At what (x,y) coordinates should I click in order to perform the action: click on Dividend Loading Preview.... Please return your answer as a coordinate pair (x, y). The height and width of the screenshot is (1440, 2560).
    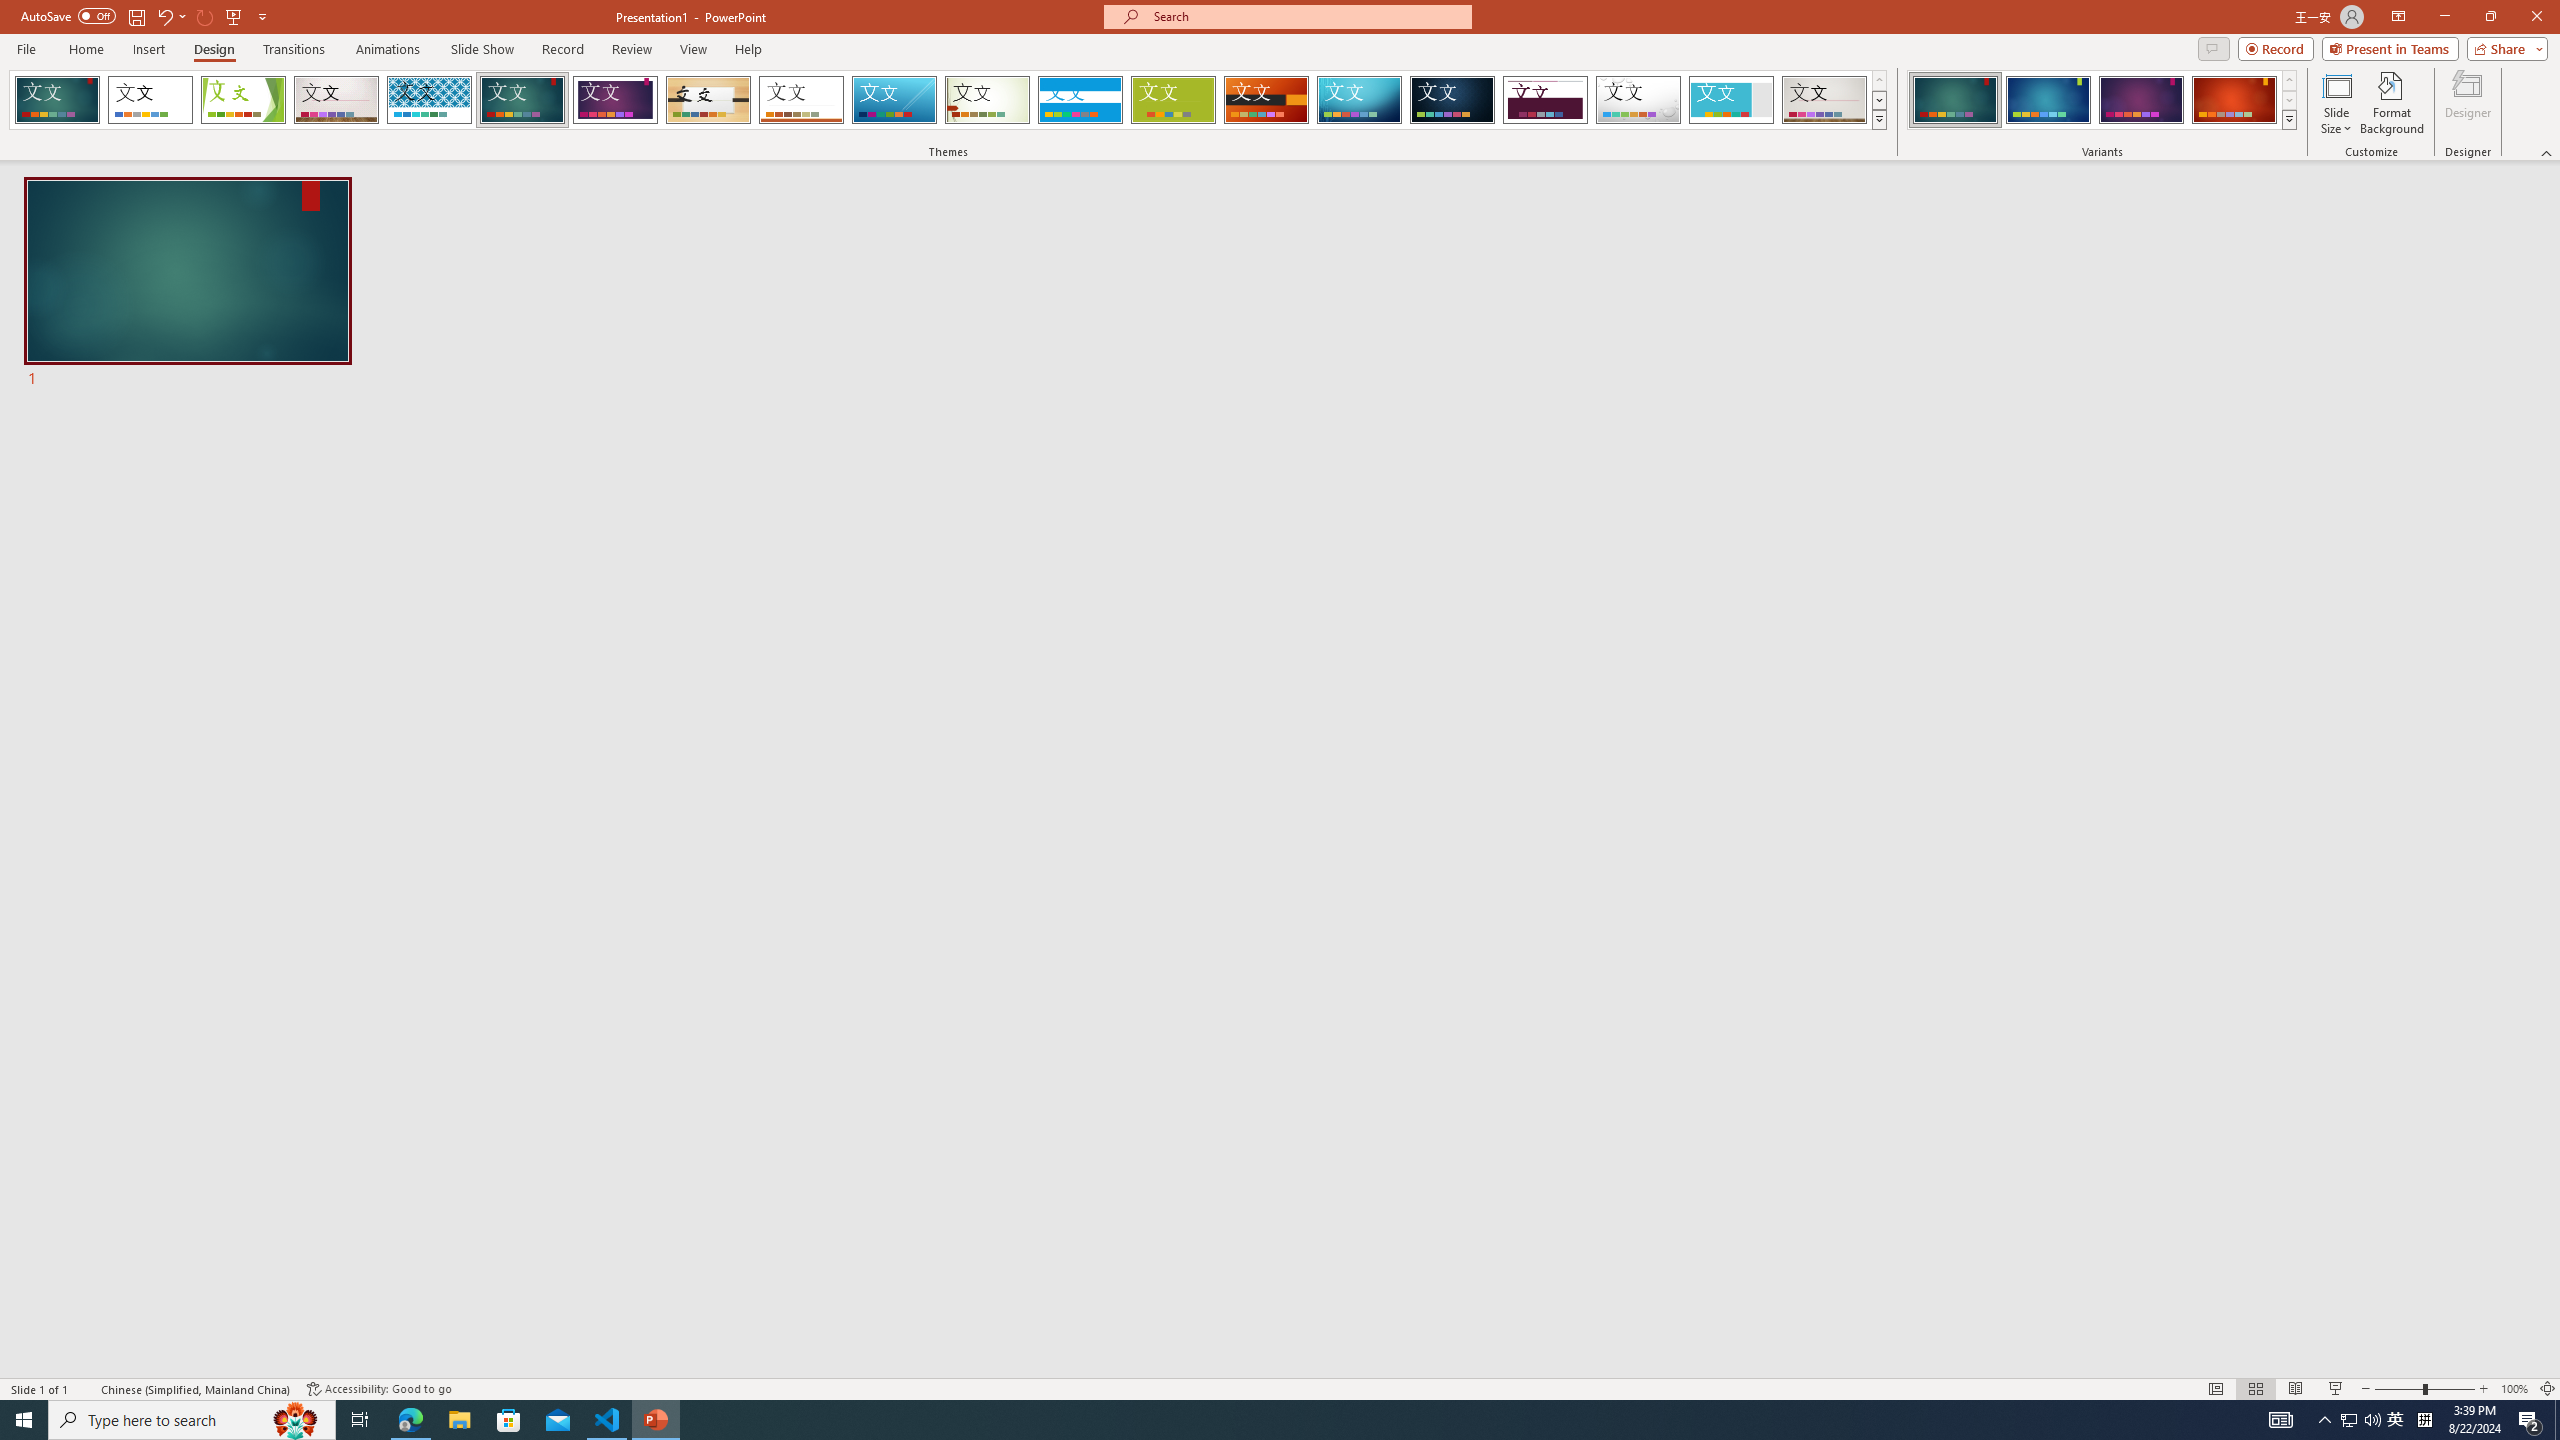
    Looking at the image, I should click on (1546, 100).